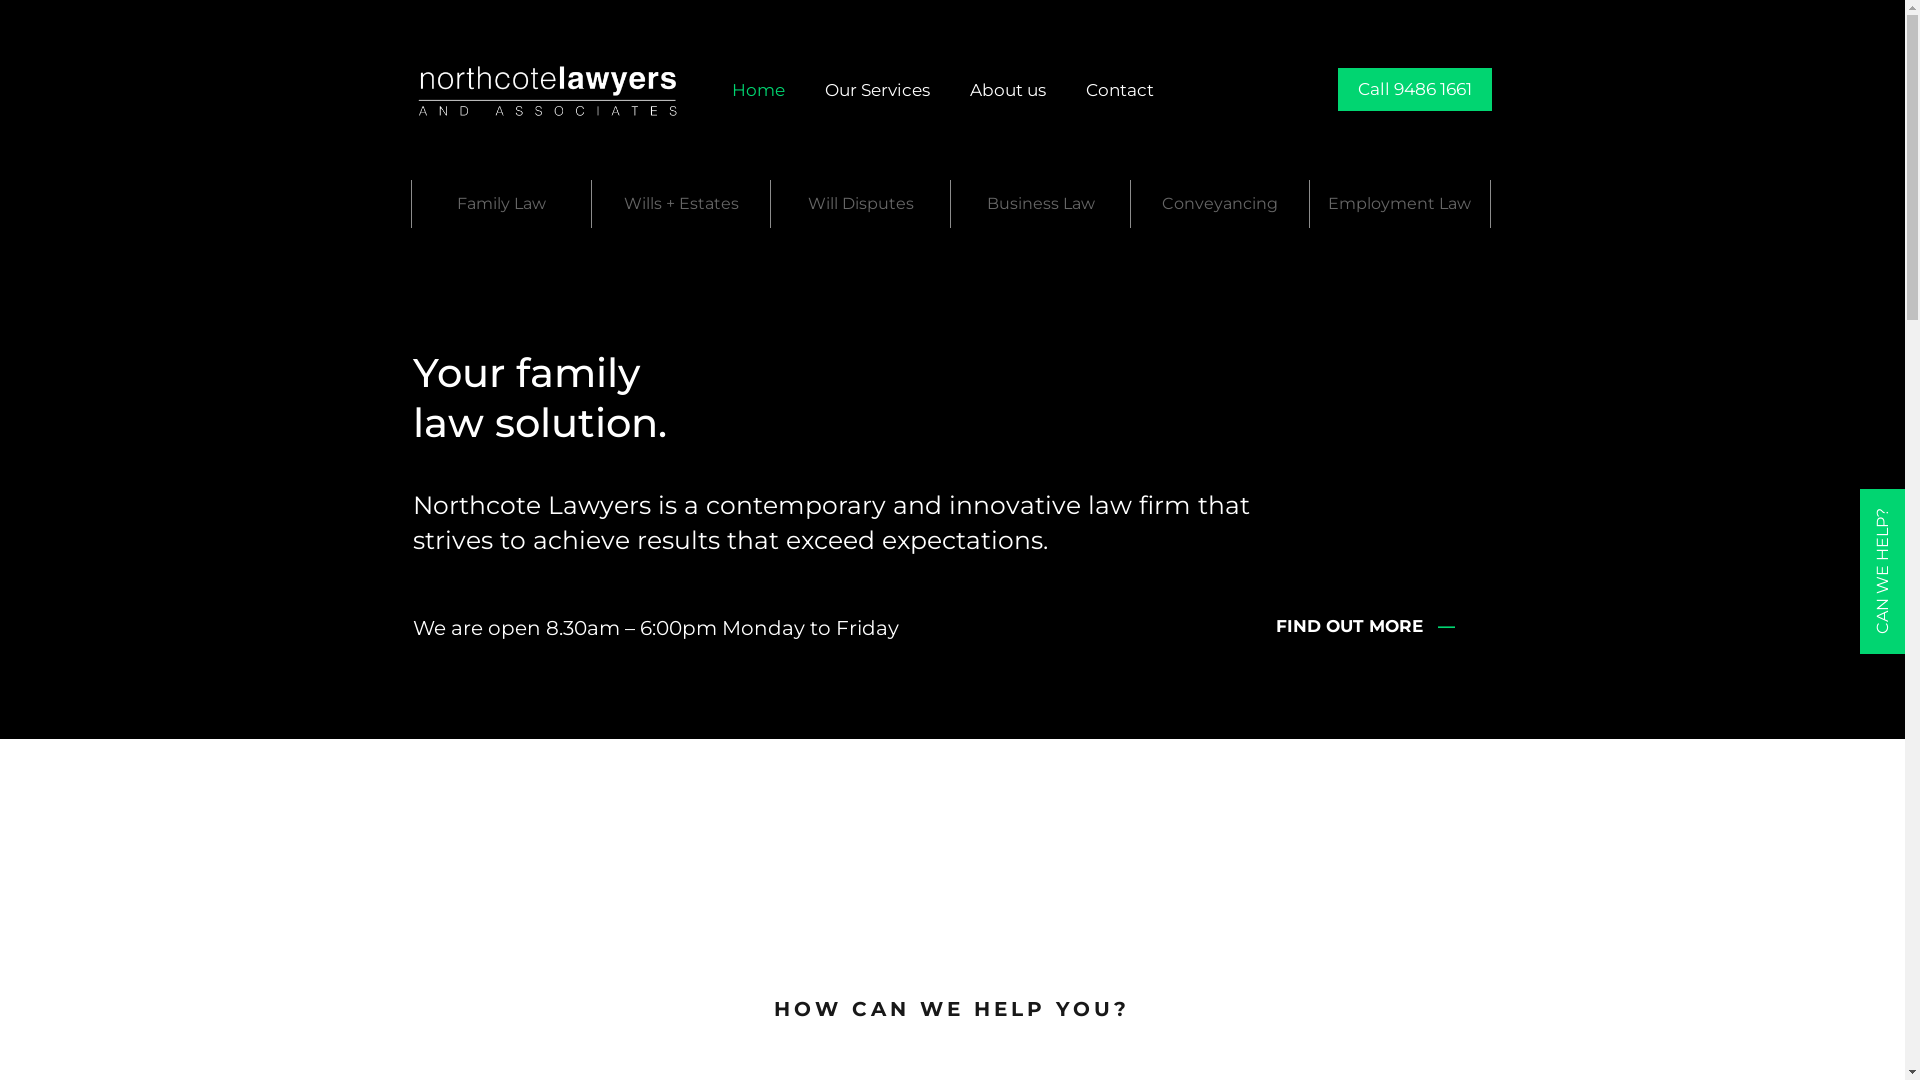  Describe the element at coordinates (1040, 204) in the screenshot. I see `Business Law` at that location.